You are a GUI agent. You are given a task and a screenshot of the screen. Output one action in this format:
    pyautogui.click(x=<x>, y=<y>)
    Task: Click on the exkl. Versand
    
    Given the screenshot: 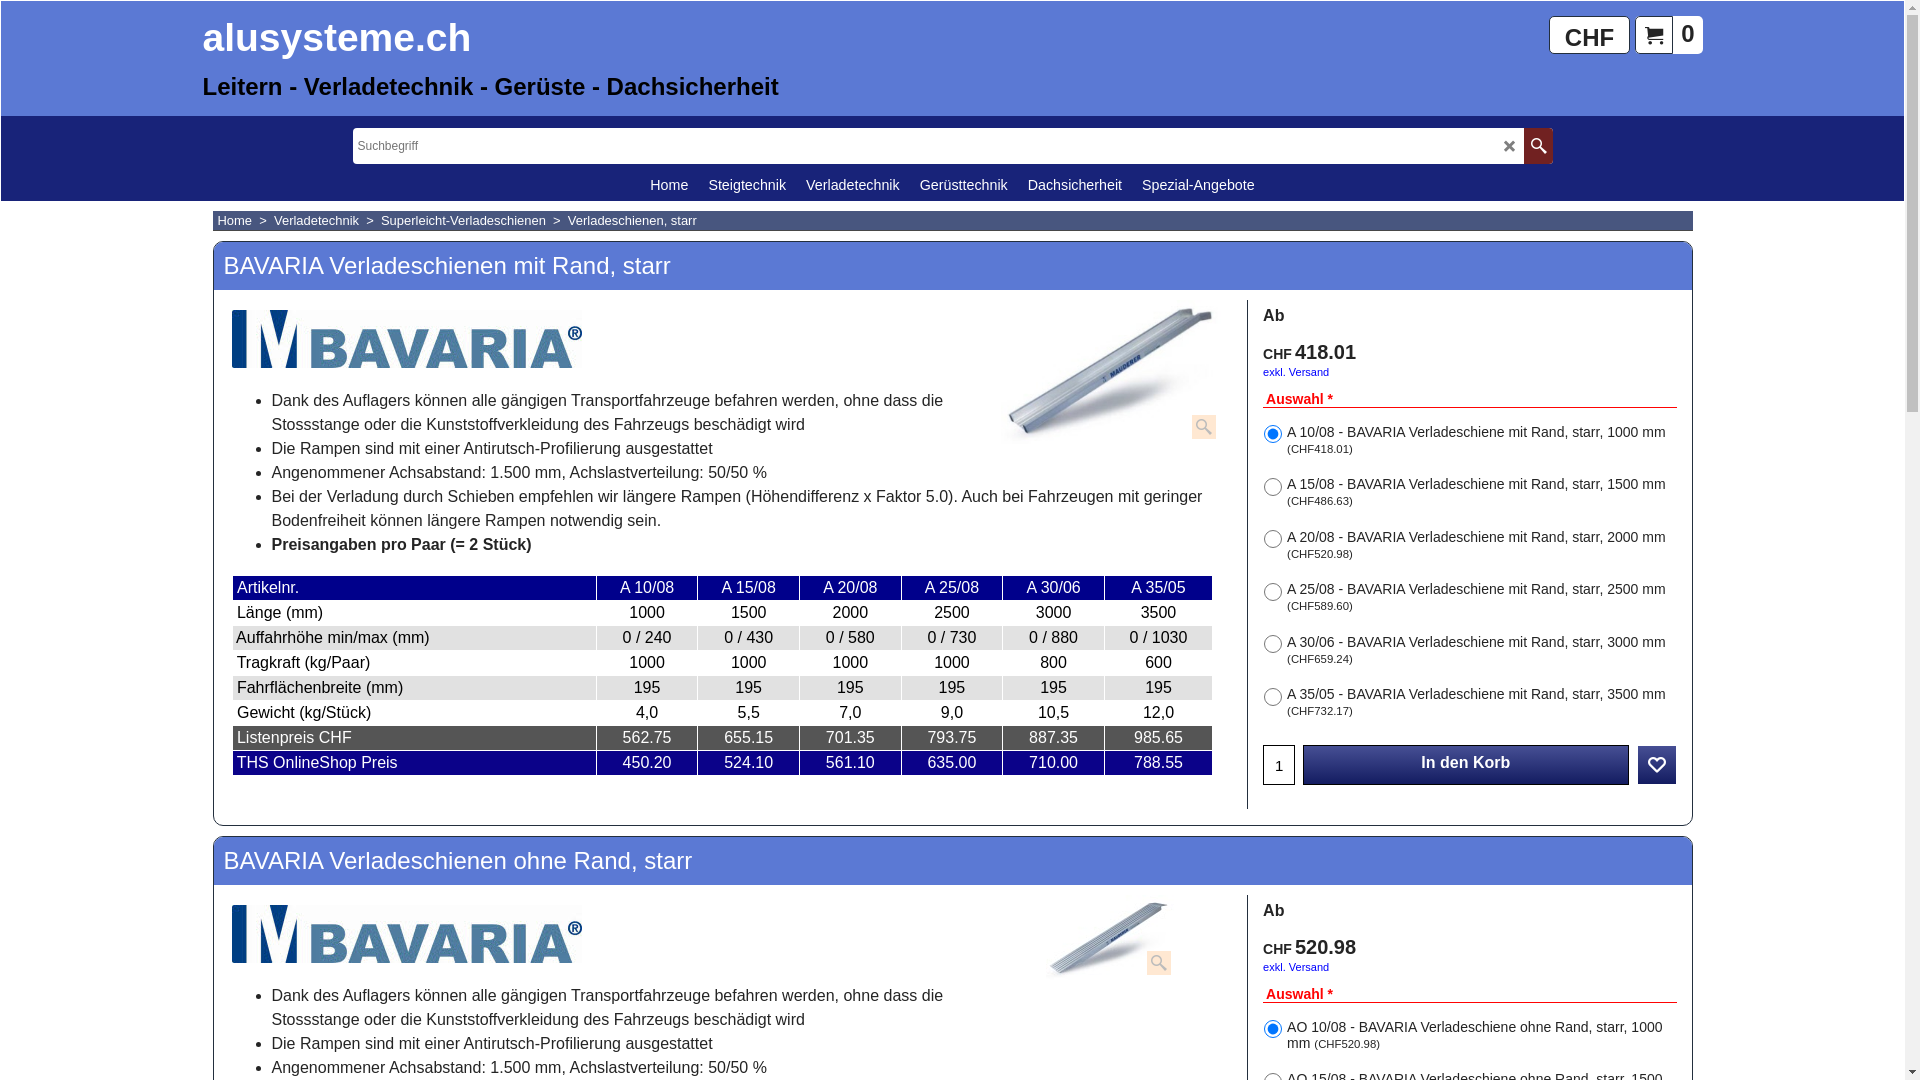 What is the action you would take?
    pyautogui.click(x=1296, y=967)
    